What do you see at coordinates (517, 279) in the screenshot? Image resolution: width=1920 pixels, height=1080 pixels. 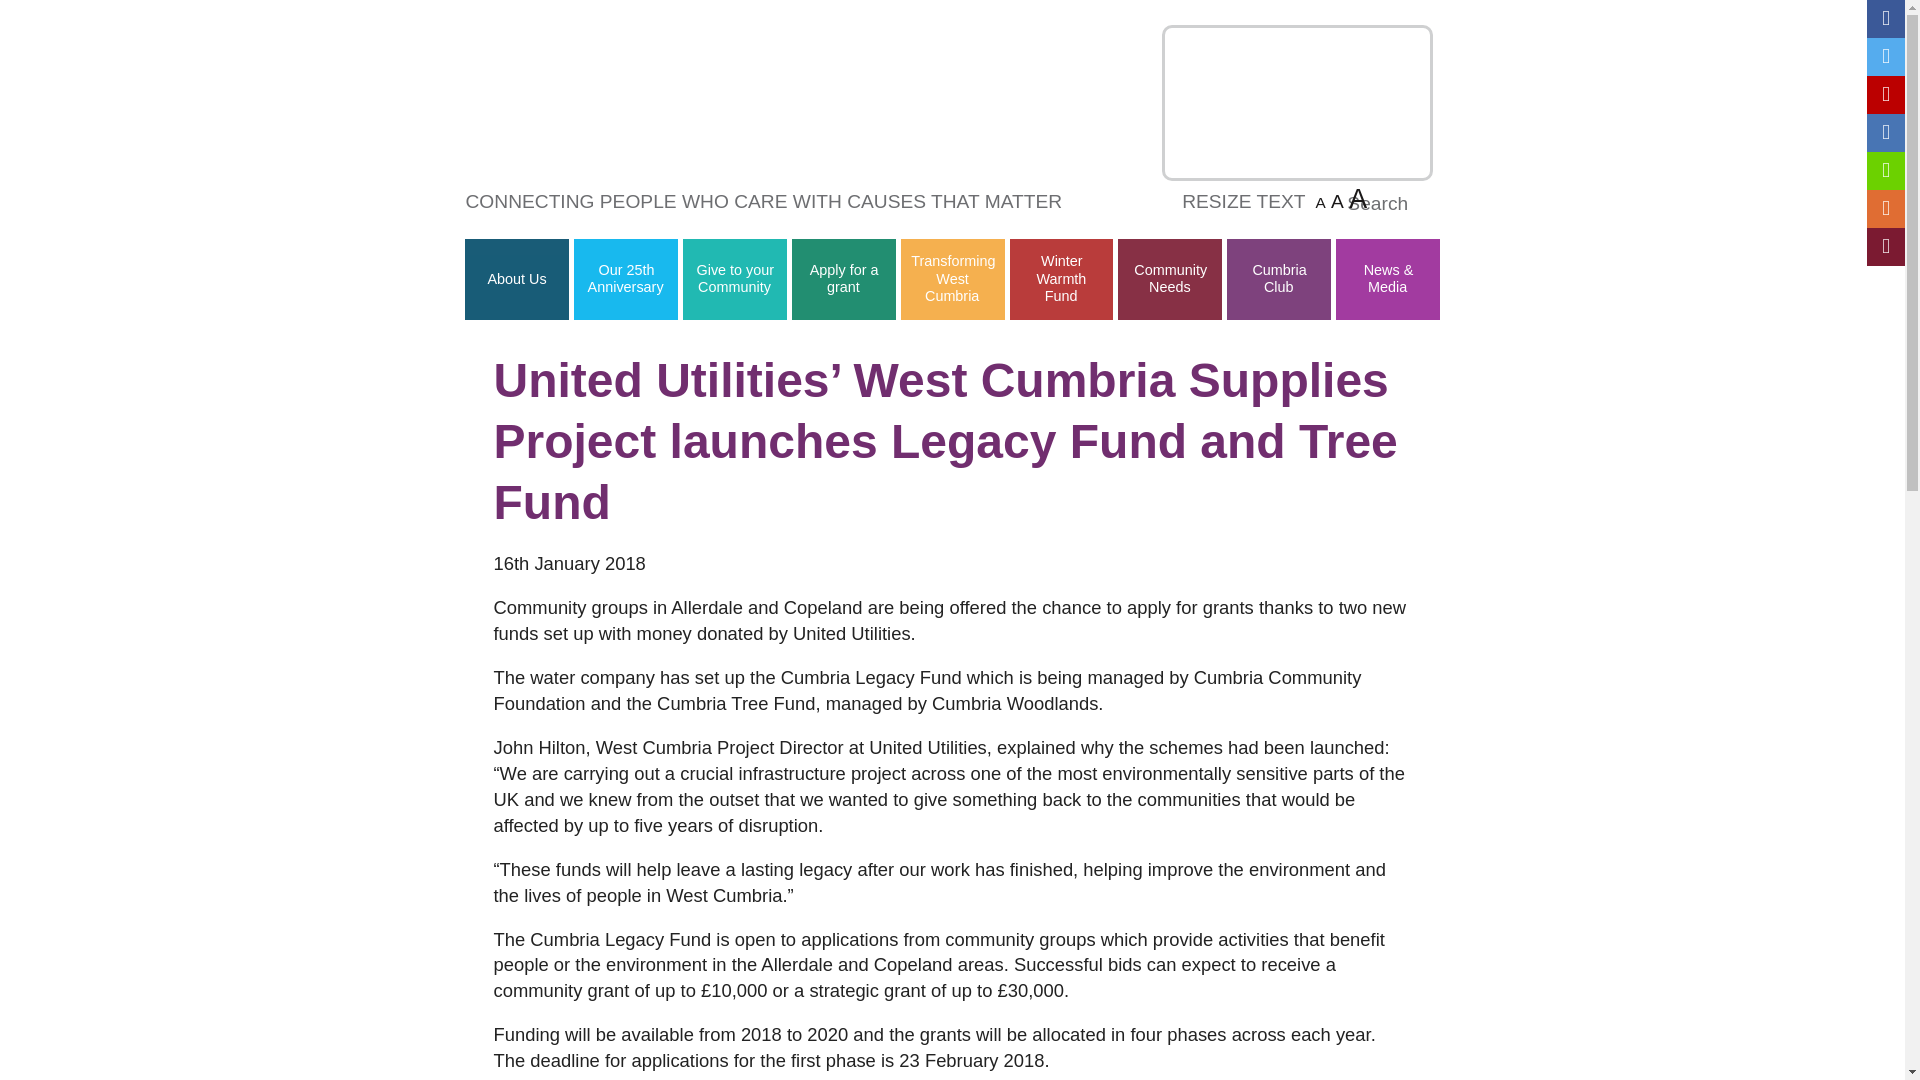 I see `About Us` at bounding box center [517, 279].